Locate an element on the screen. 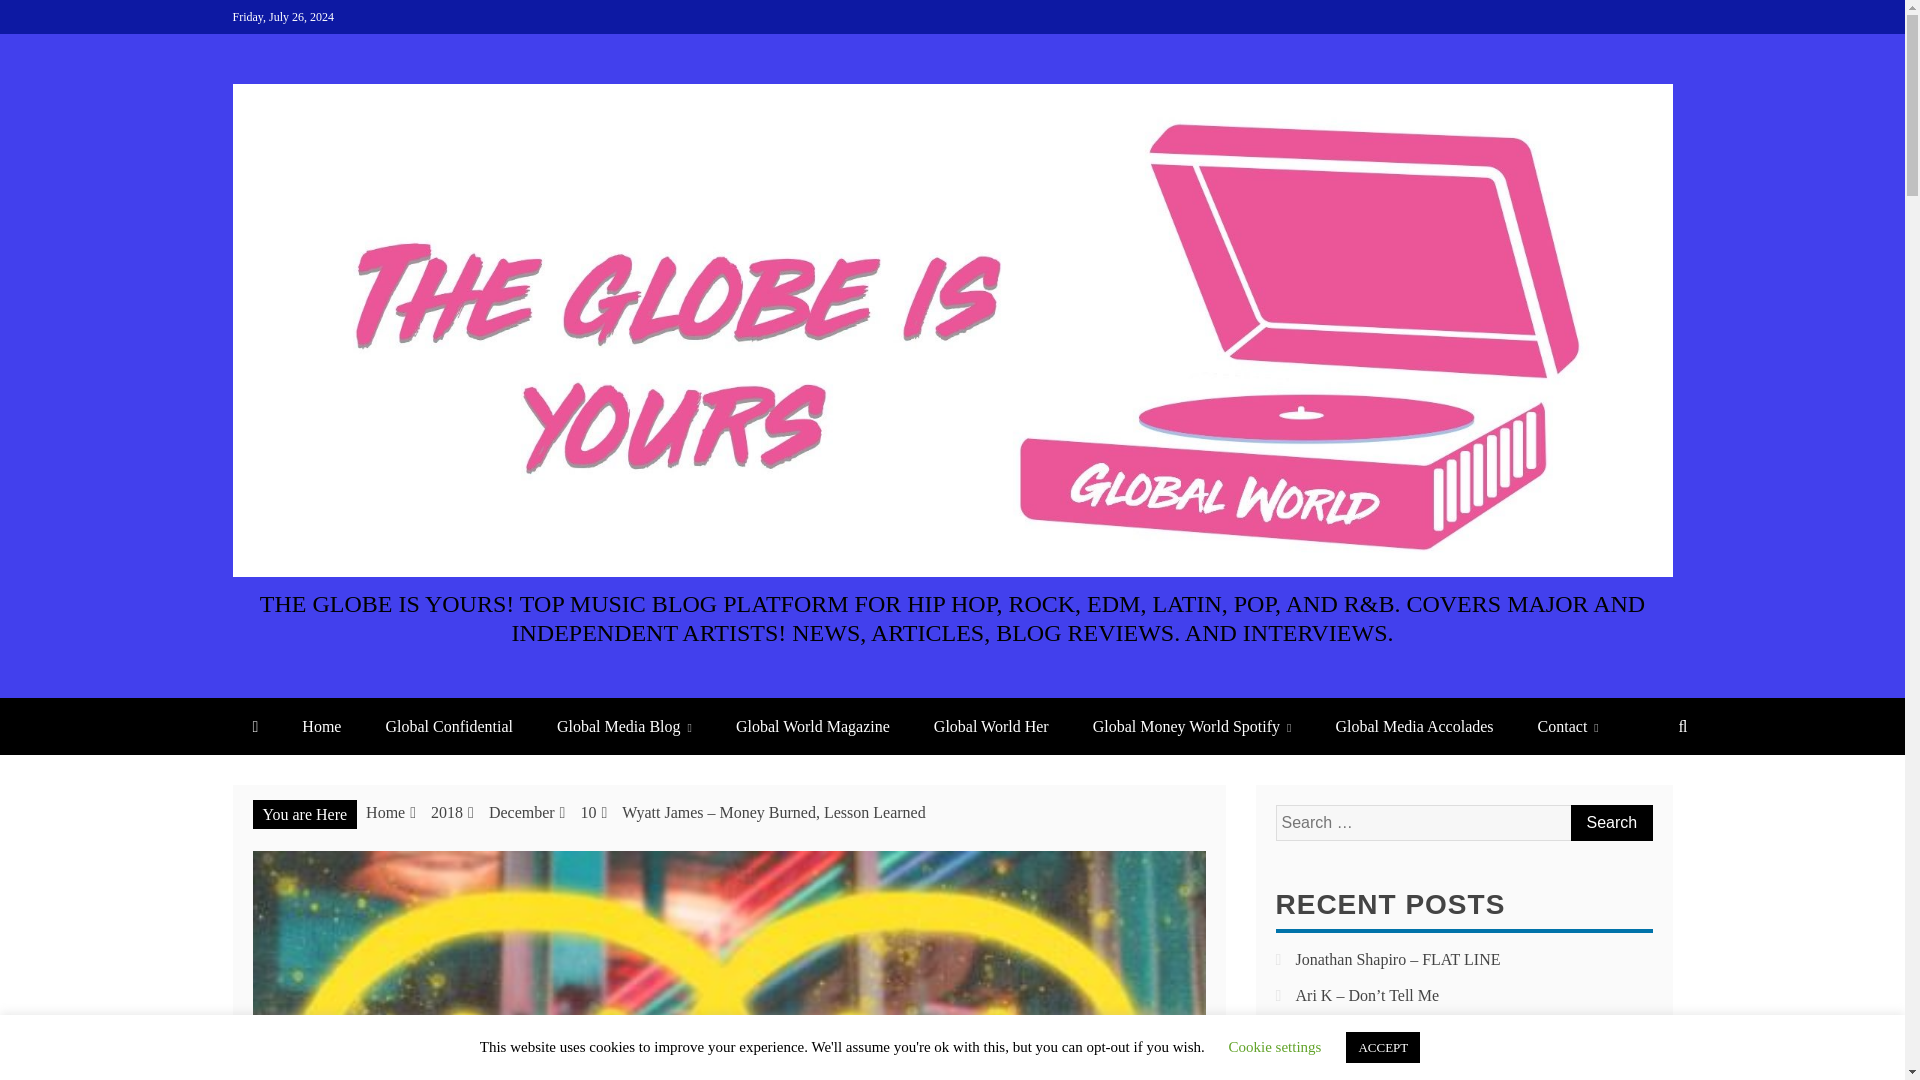 The image size is (1920, 1080). Search is located at coordinates (1610, 822).